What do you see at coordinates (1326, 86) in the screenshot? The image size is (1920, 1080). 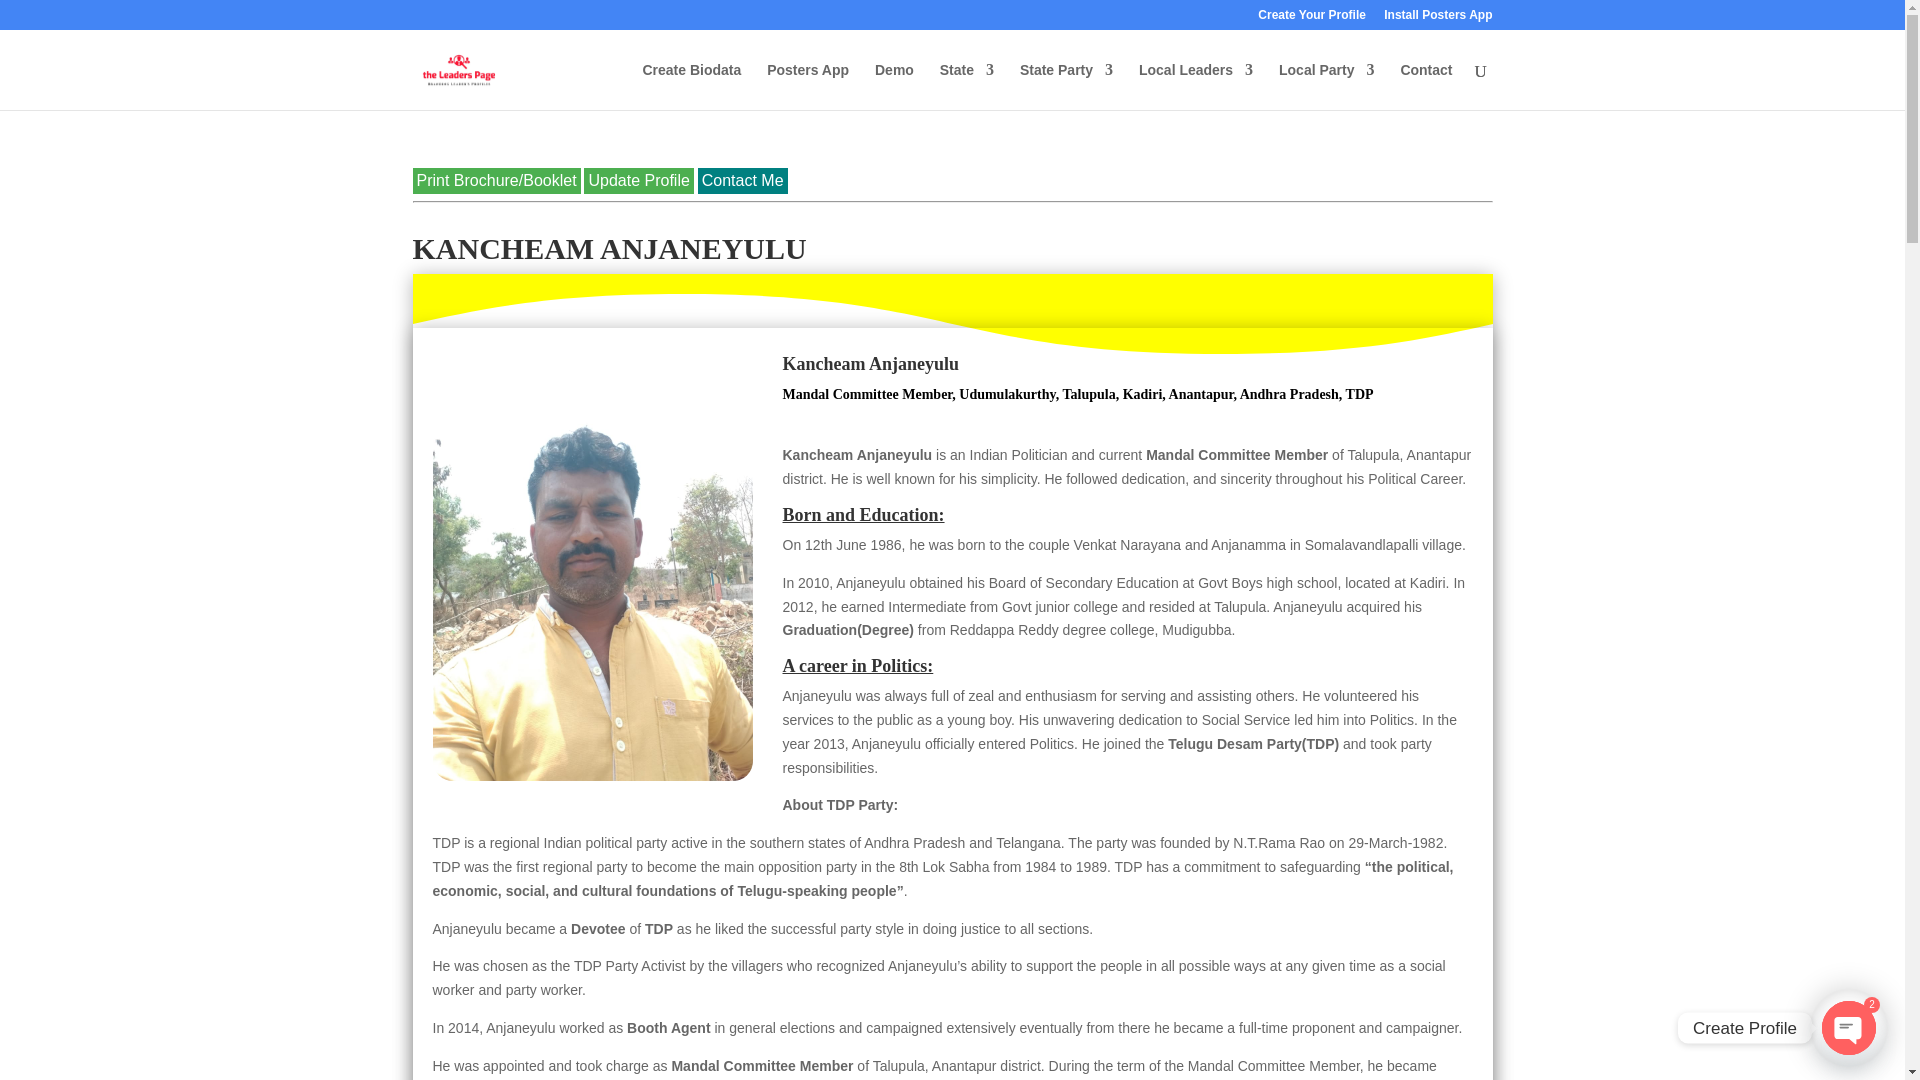 I see `Local Party` at bounding box center [1326, 86].